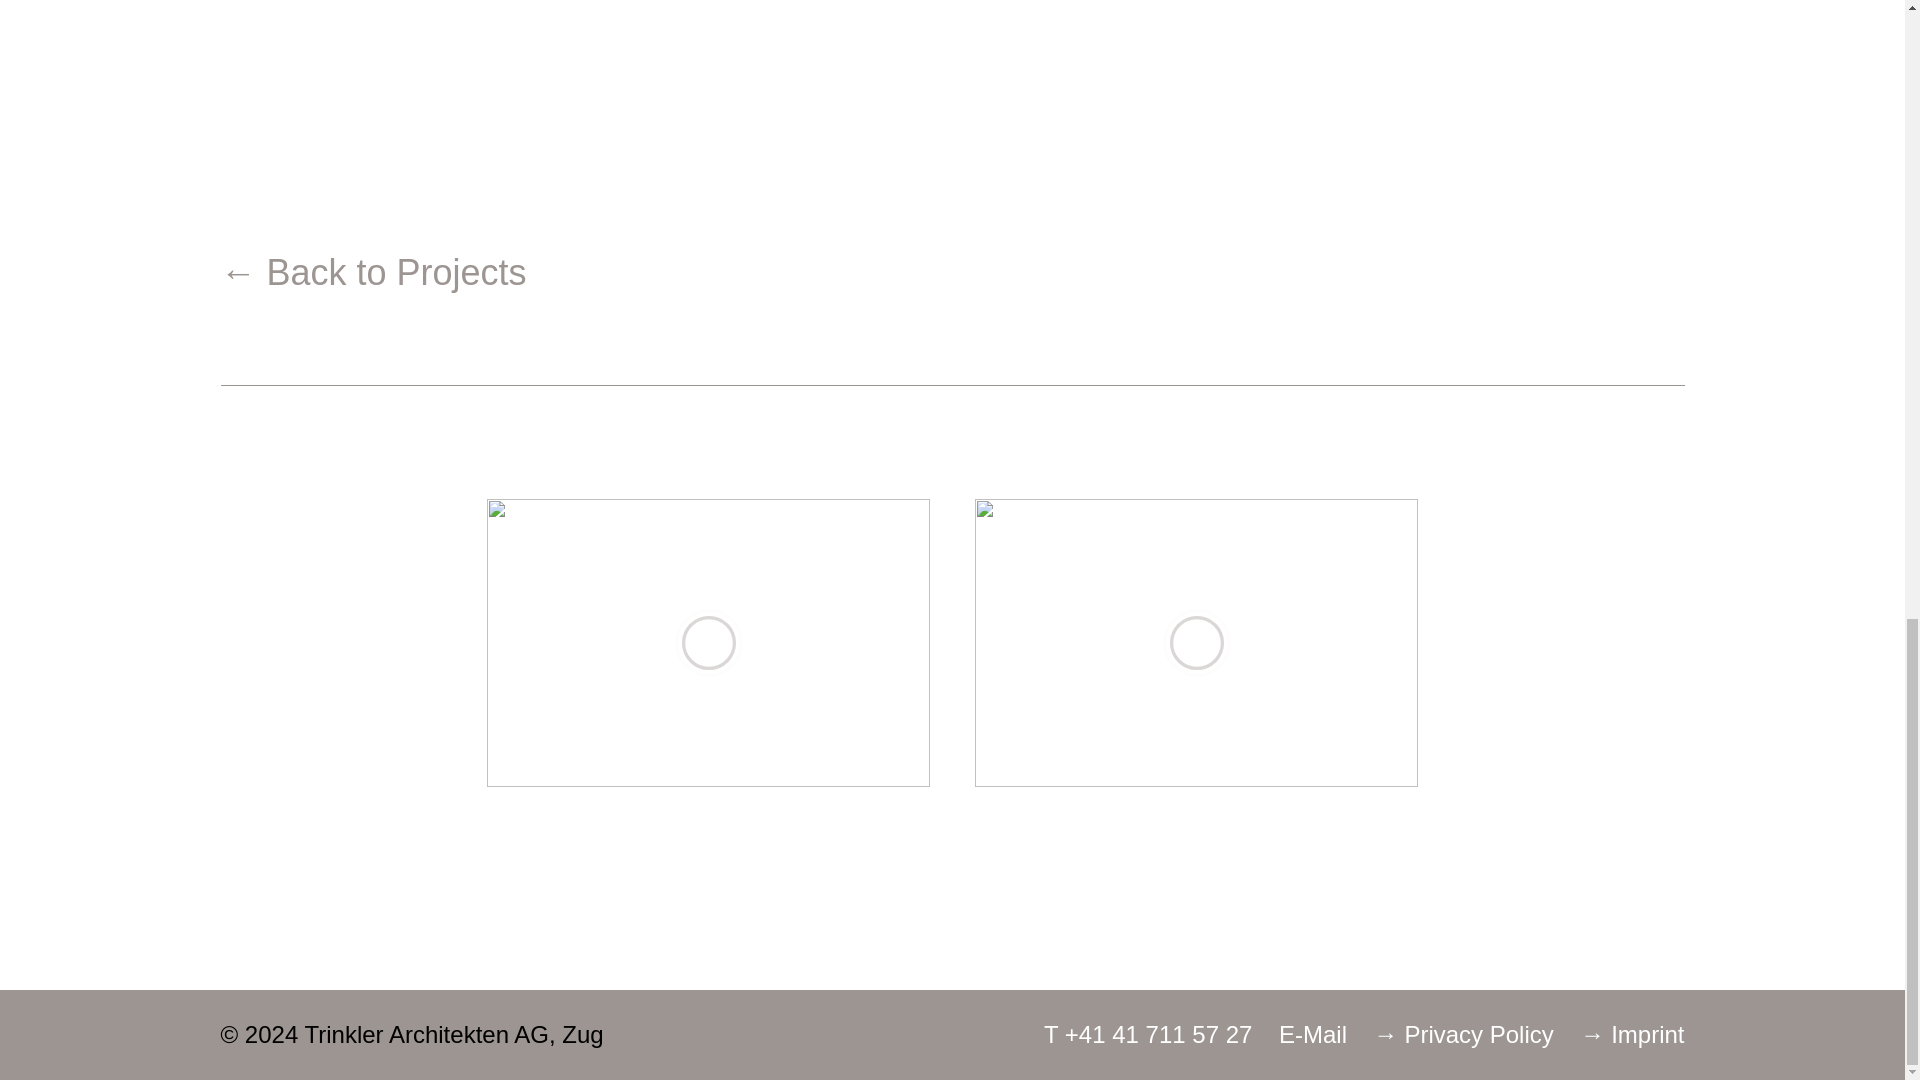  Describe the element at coordinates (1312, 1034) in the screenshot. I see `E-Mail` at that location.